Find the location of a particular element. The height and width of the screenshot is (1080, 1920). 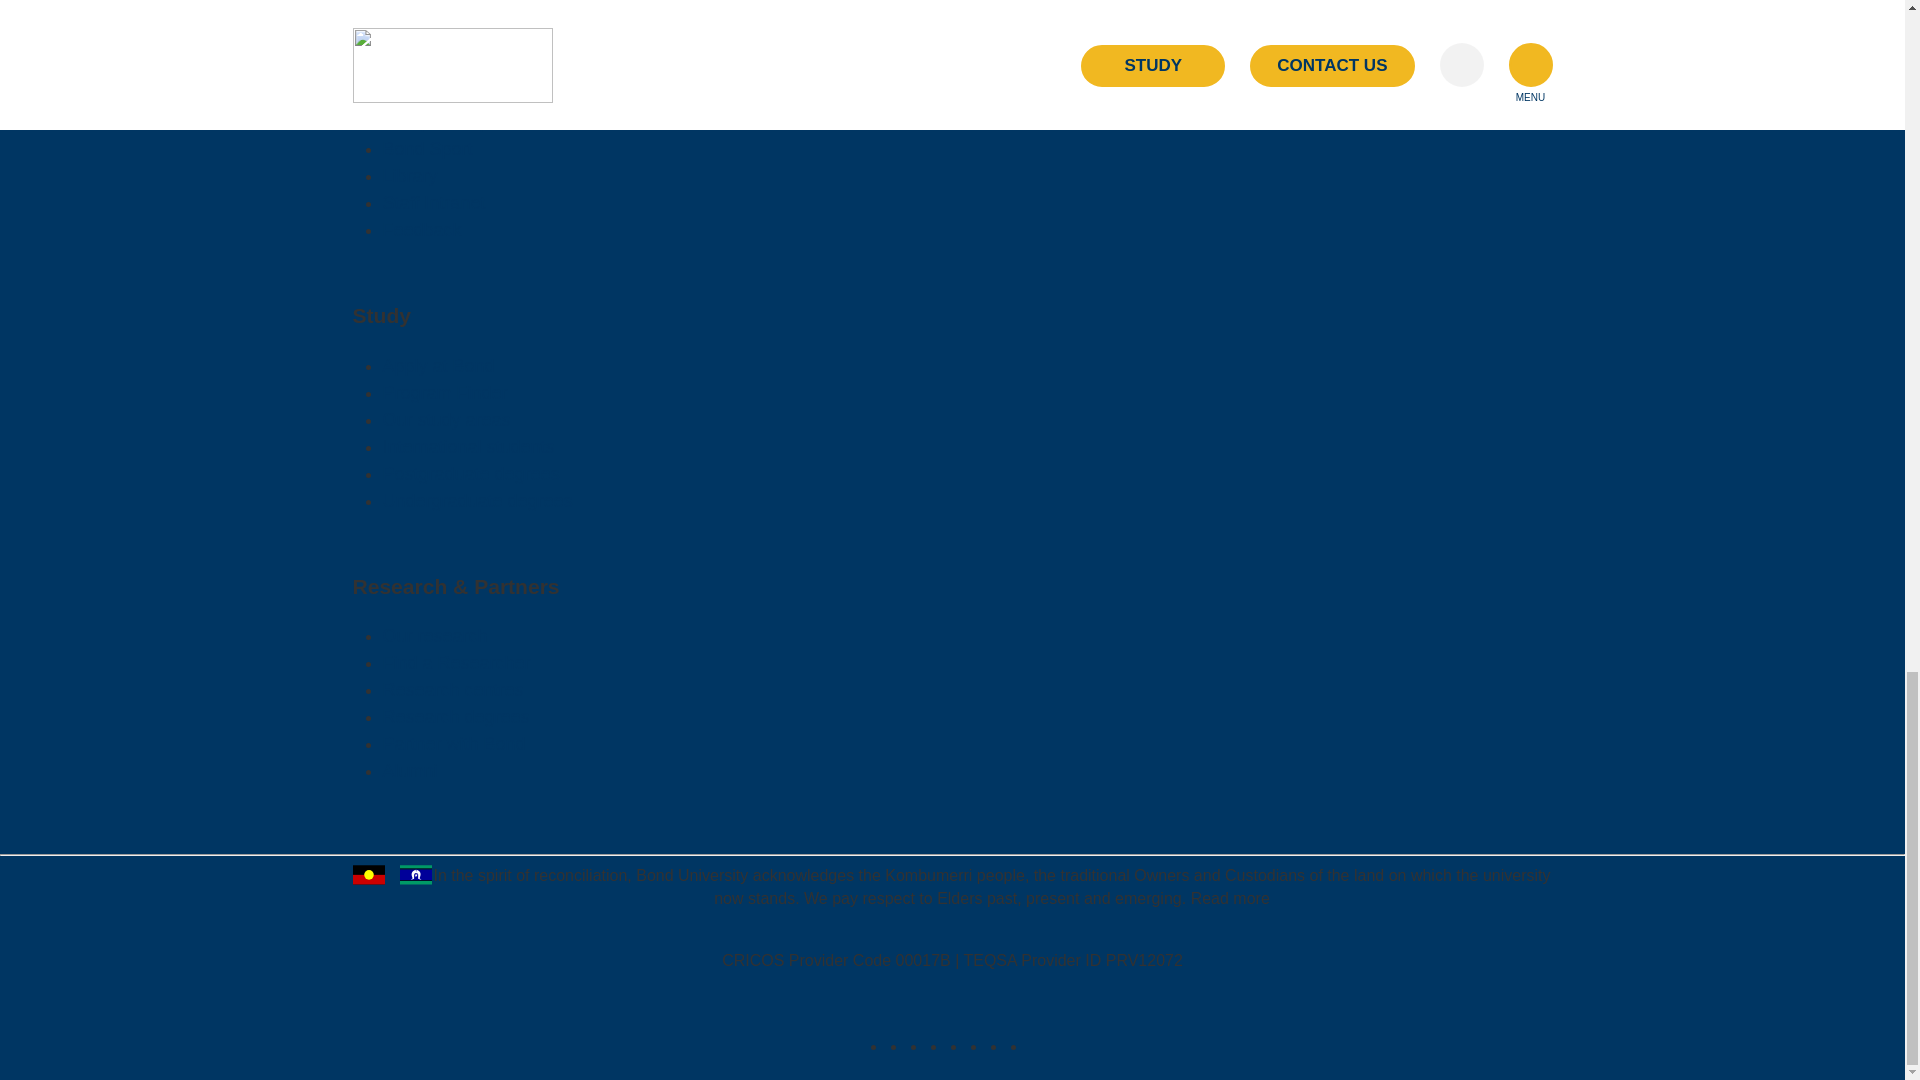

Visit Bond University on TikTok is located at coordinates (958, 1046).